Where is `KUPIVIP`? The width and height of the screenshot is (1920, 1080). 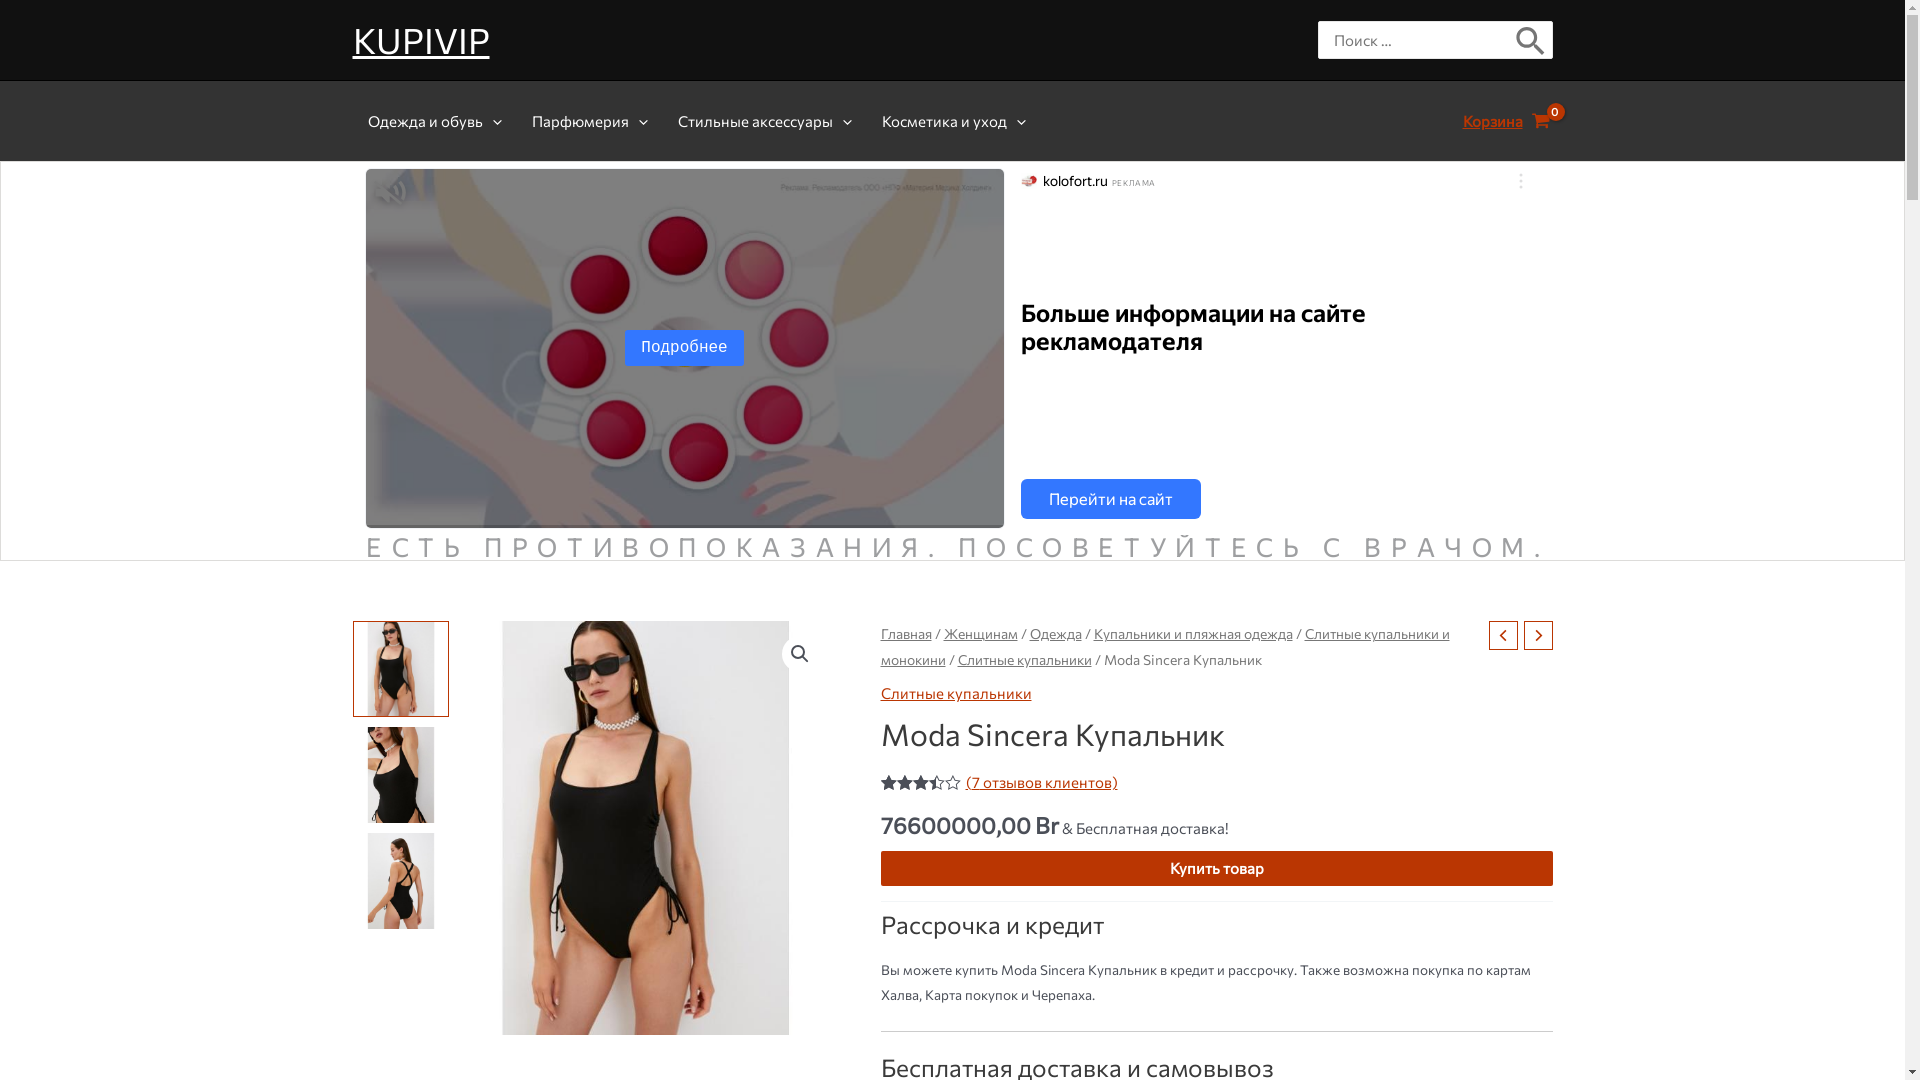 KUPIVIP is located at coordinates (420, 40).